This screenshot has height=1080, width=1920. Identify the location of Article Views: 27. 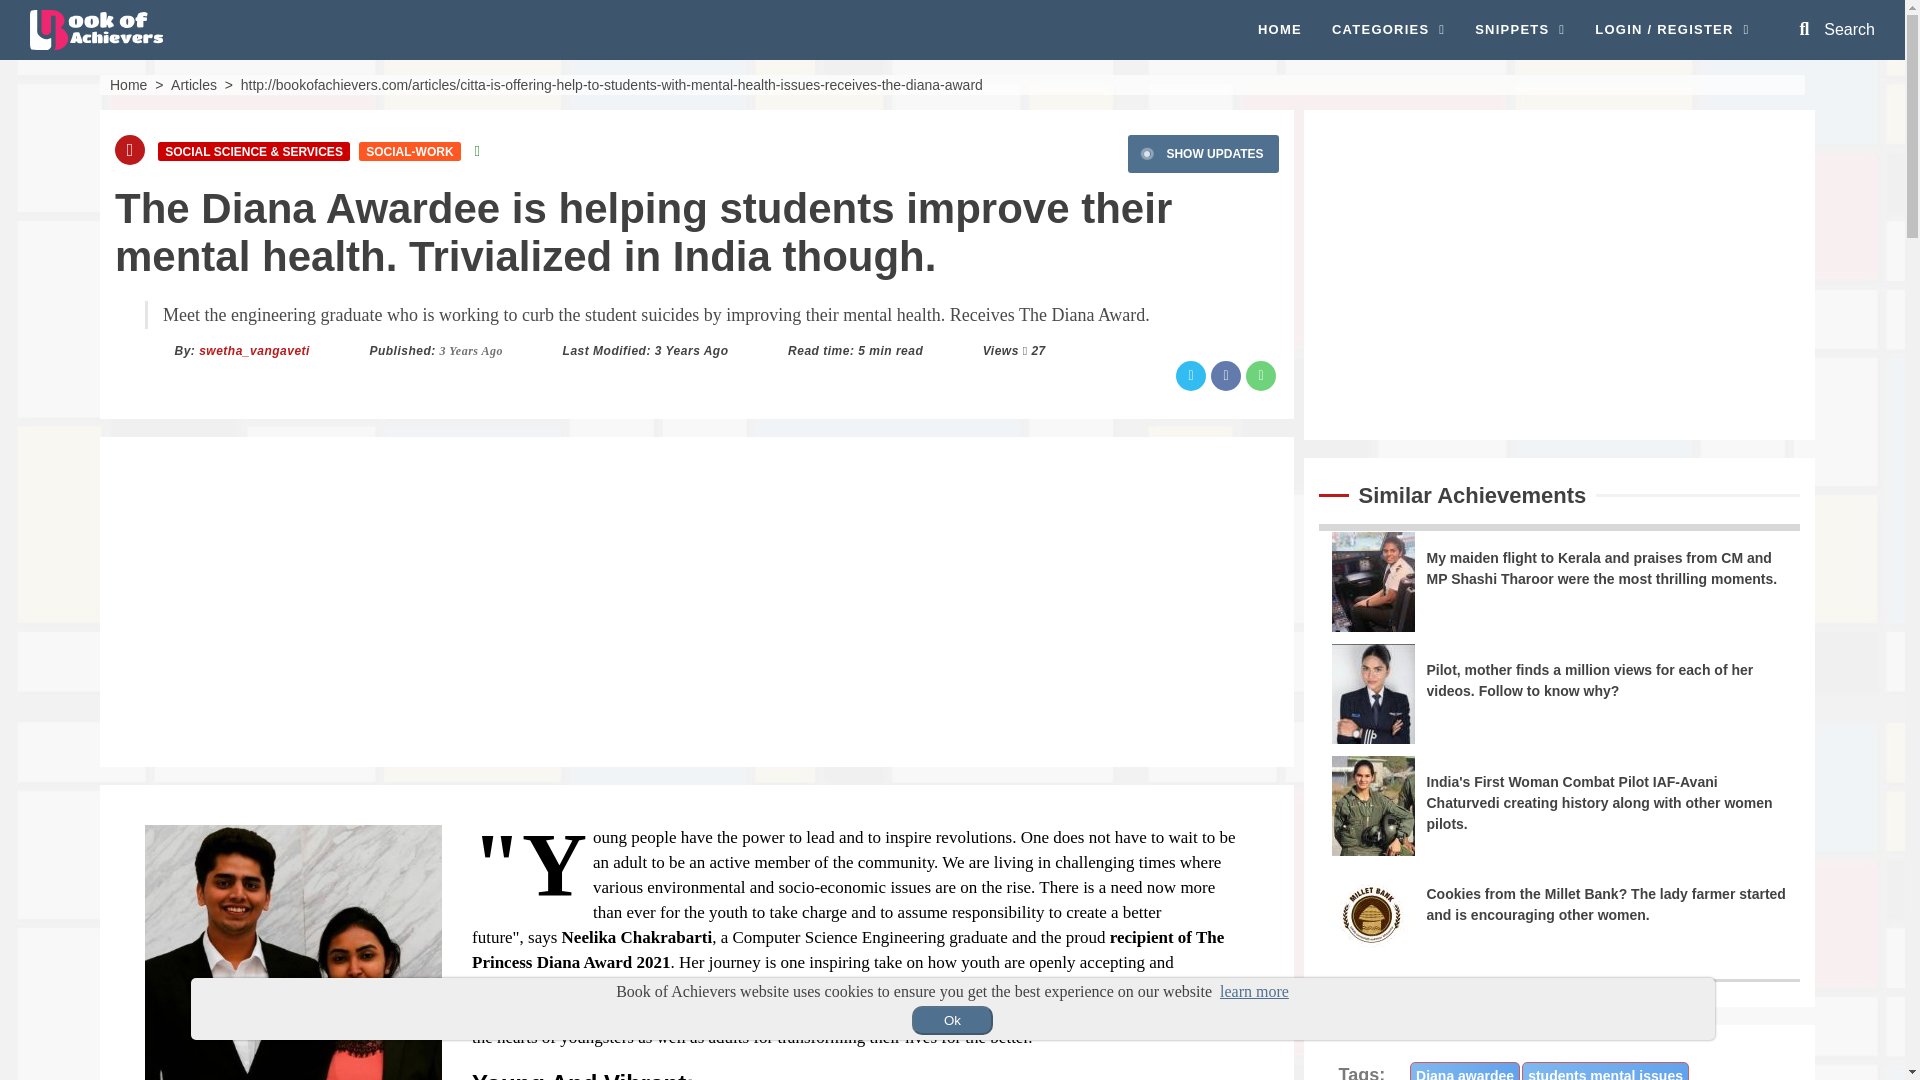
(1038, 350).